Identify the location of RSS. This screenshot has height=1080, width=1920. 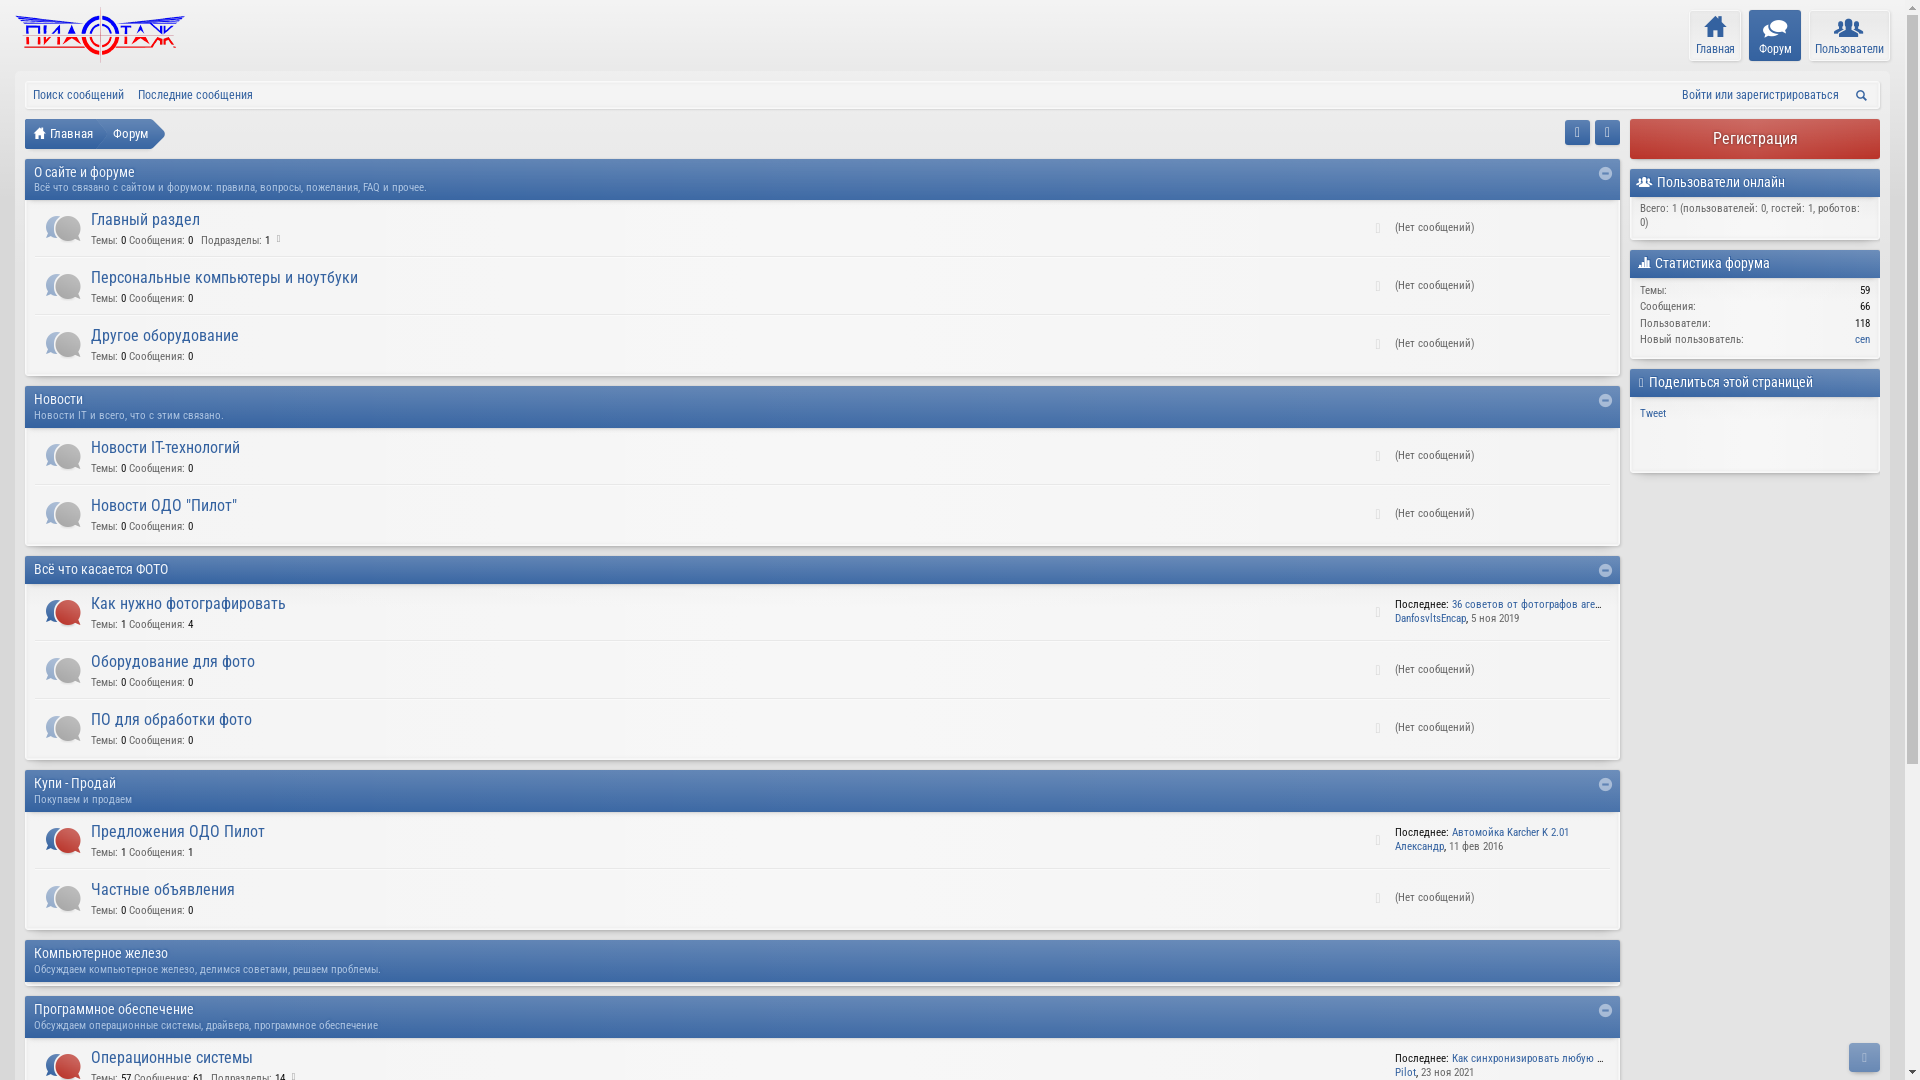
(1378, 613).